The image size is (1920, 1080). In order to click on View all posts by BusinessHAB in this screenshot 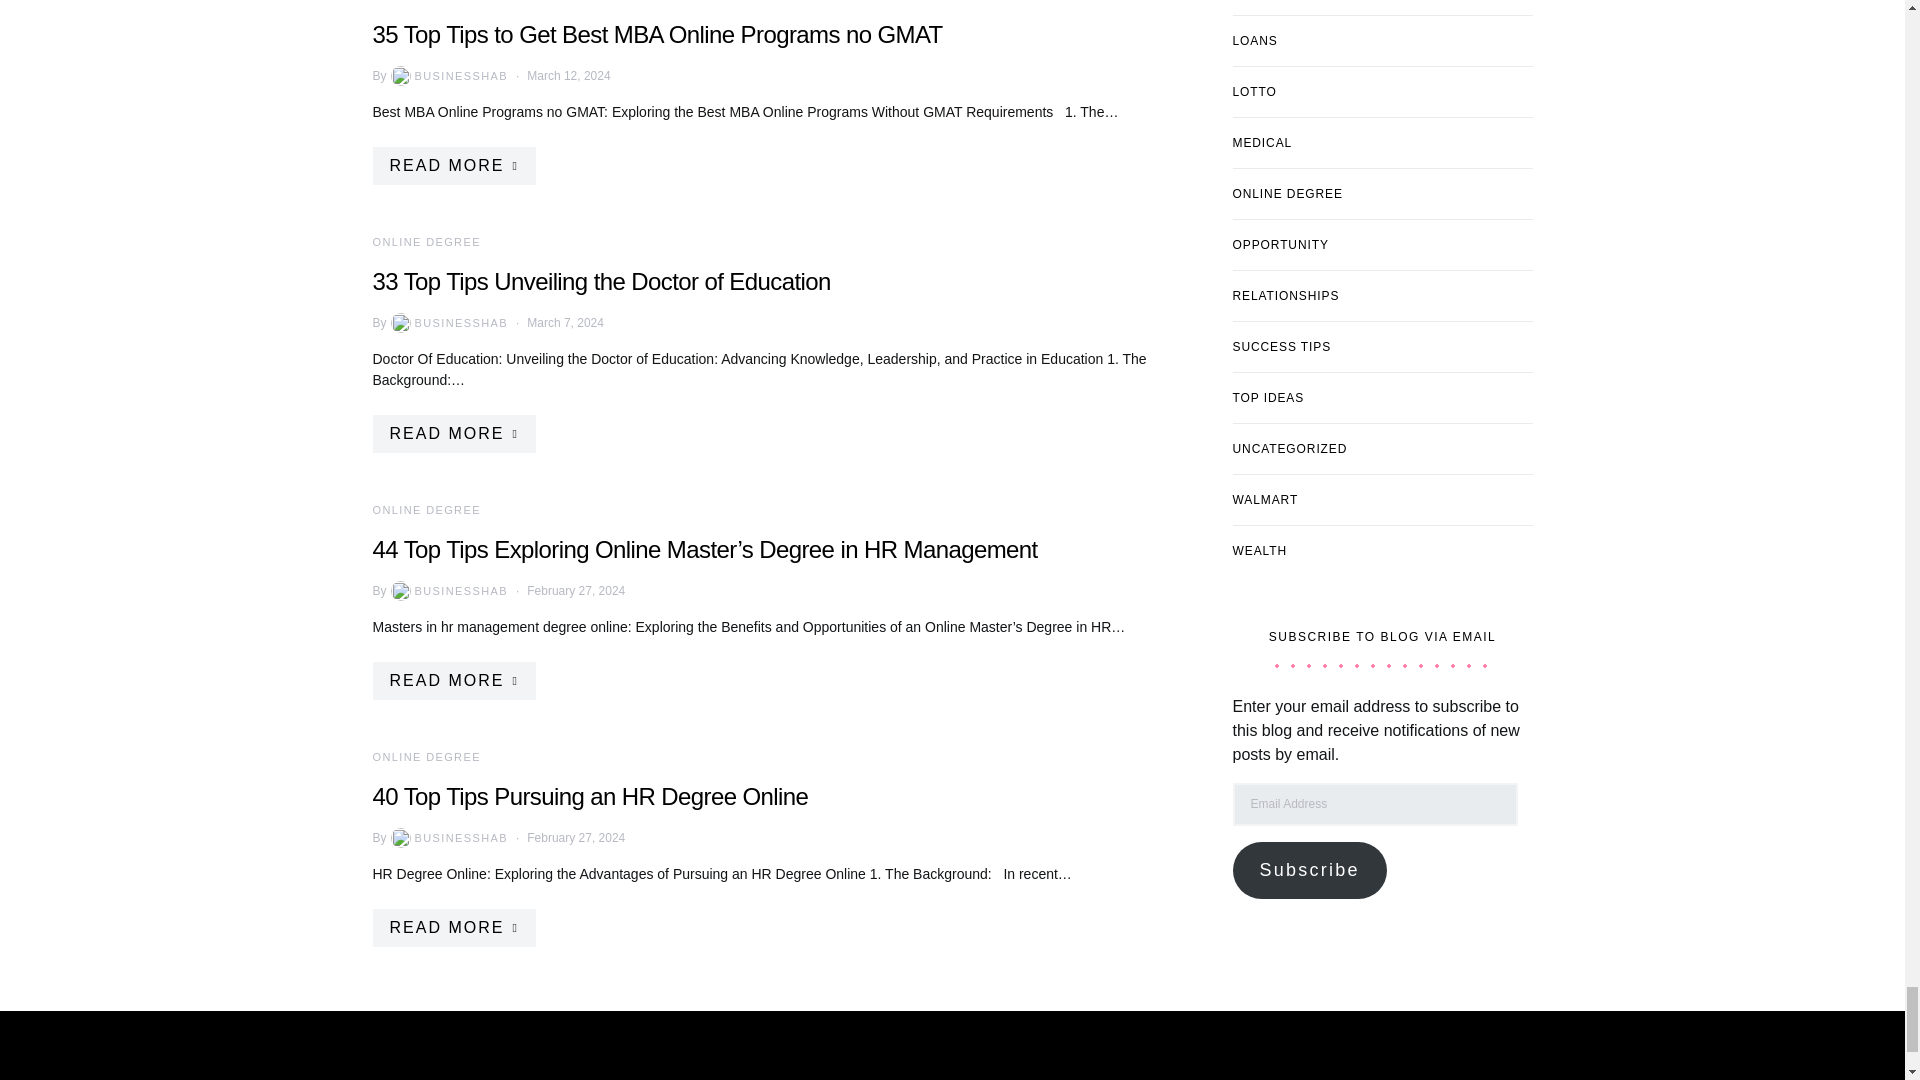, I will do `click(448, 590)`.